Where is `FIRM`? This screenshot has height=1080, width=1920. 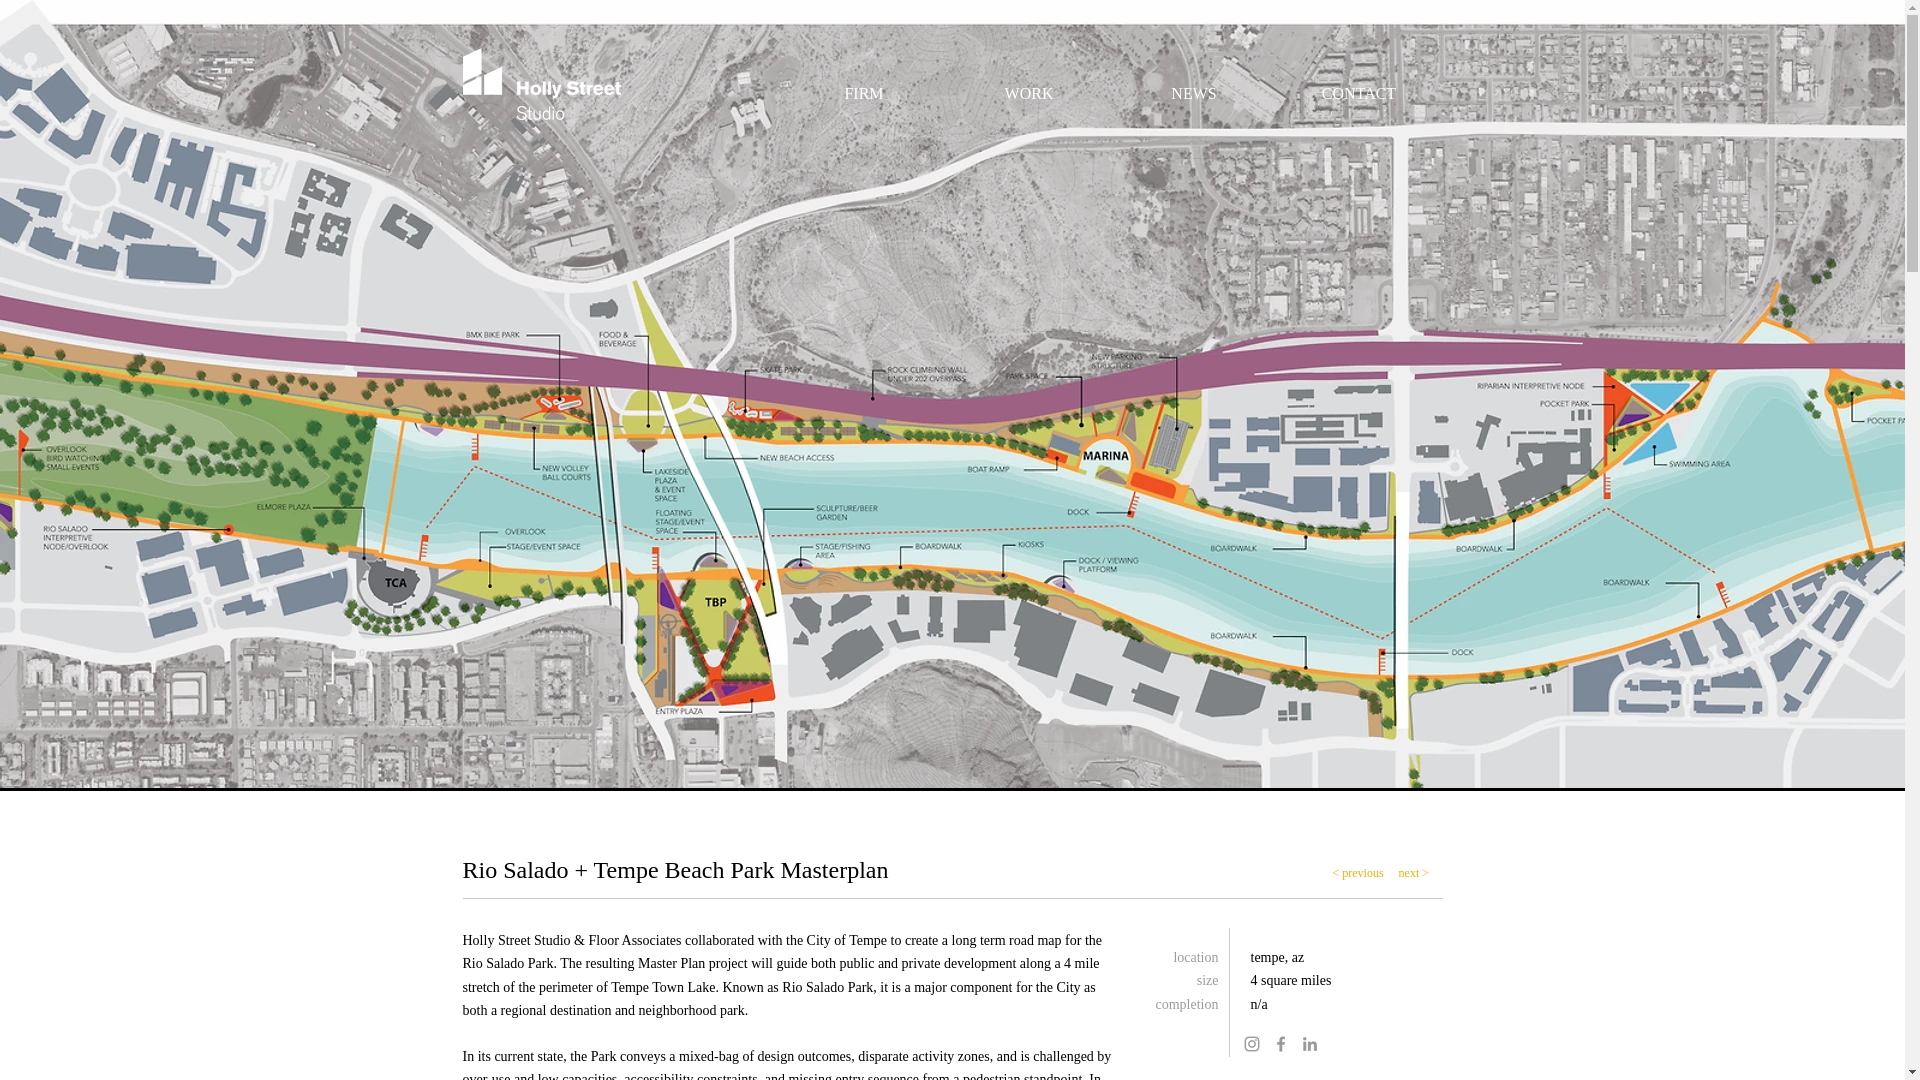
FIRM is located at coordinates (864, 84).